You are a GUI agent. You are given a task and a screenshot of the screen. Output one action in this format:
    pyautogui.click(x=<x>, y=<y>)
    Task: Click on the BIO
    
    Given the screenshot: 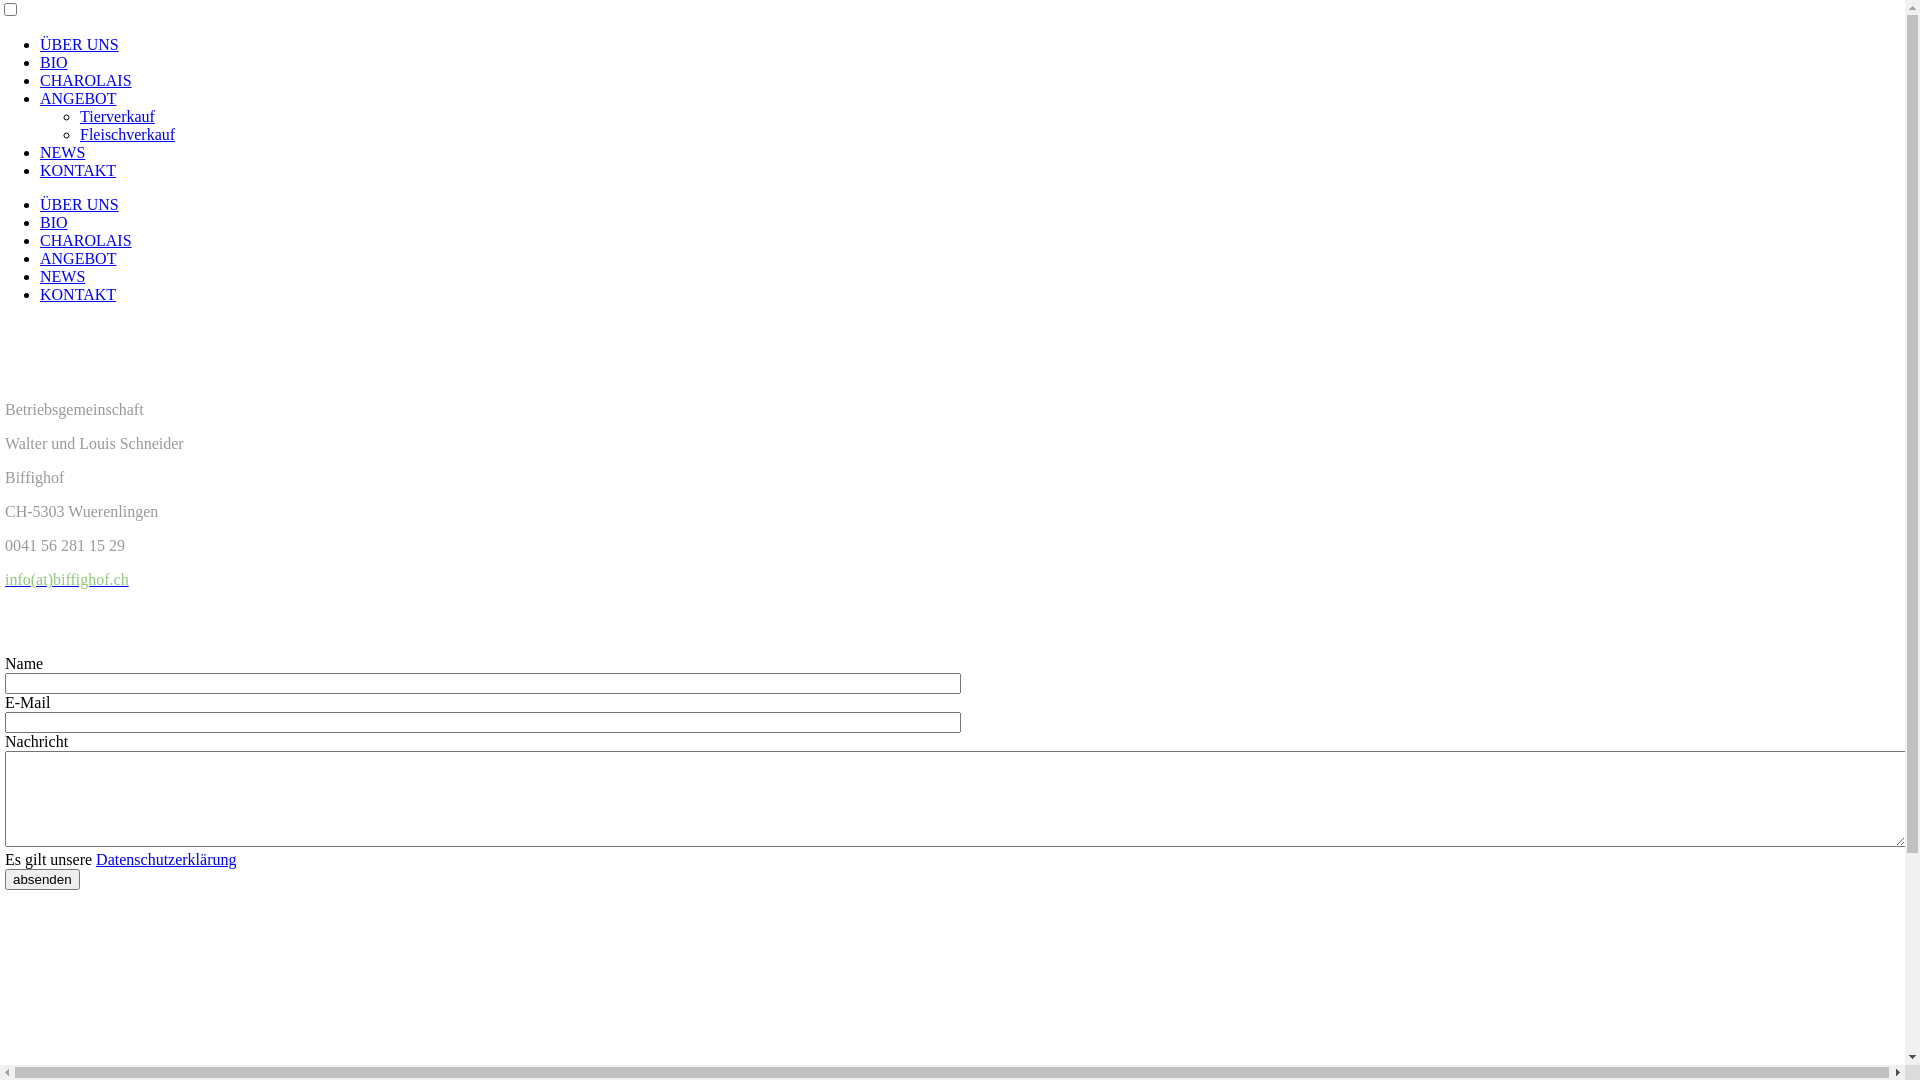 What is the action you would take?
    pyautogui.click(x=54, y=222)
    